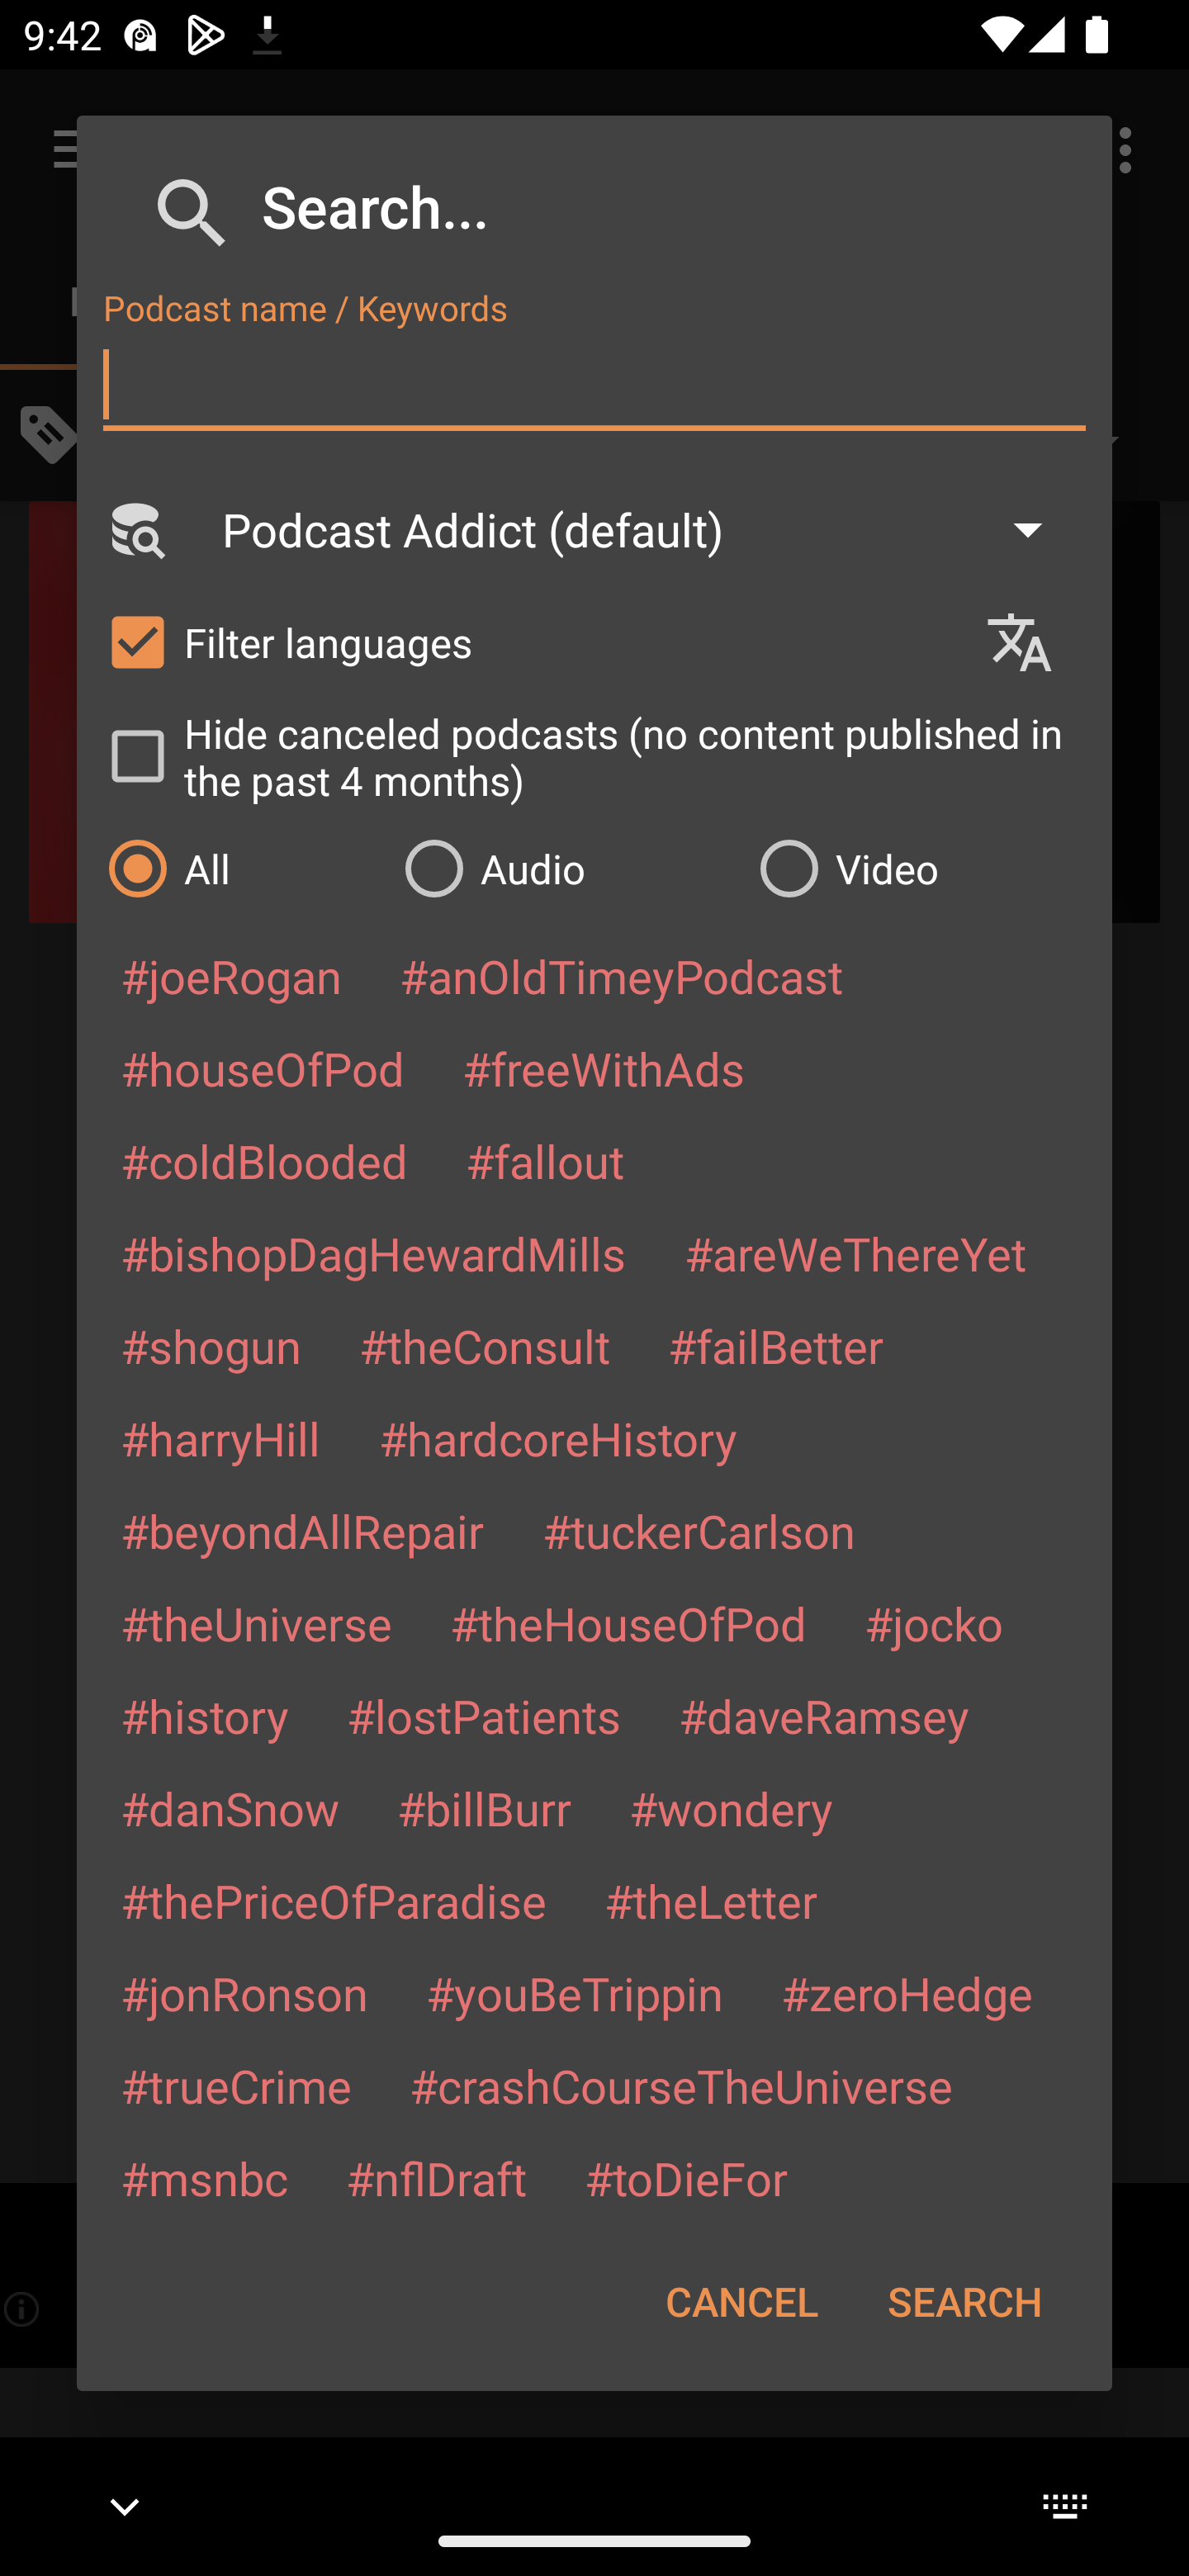  I want to click on #toDieFor, so click(685, 2177).